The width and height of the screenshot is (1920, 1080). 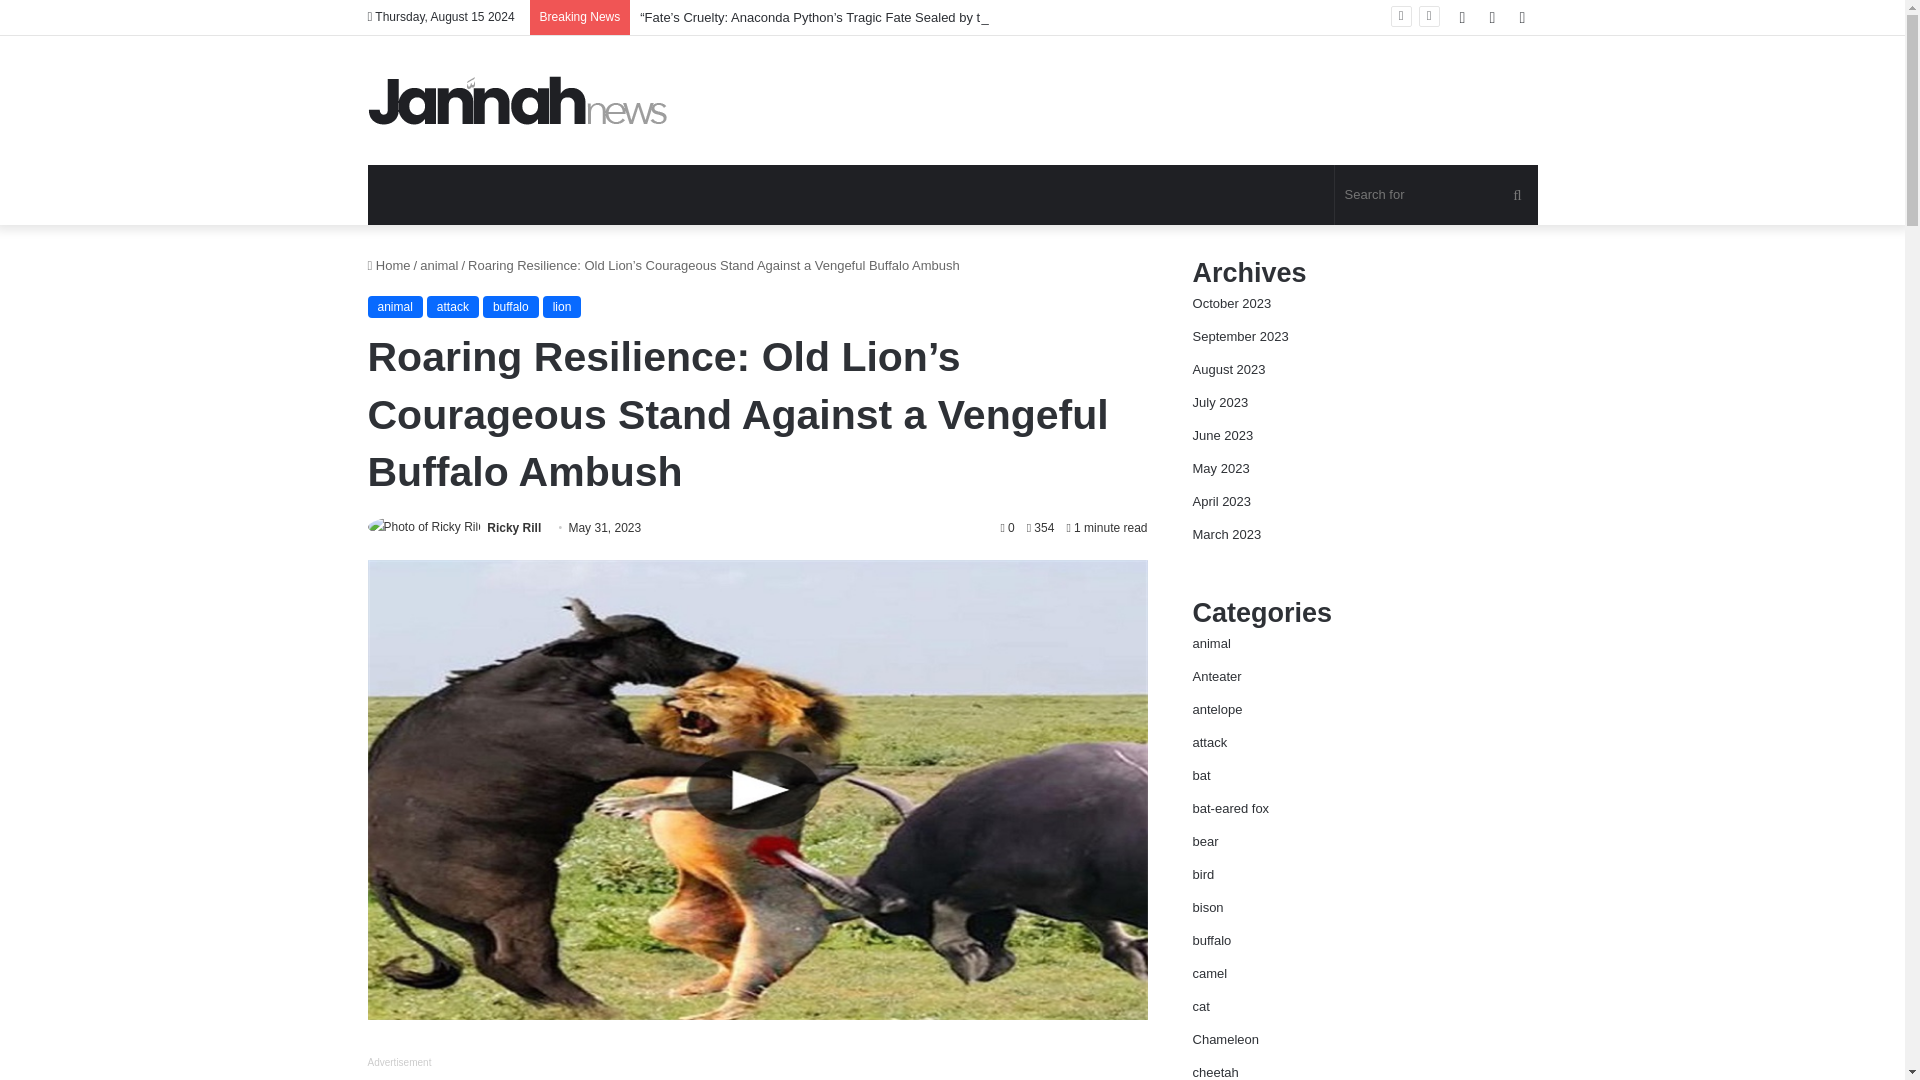 What do you see at coordinates (1436, 194) in the screenshot?
I see `Search for` at bounding box center [1436, 194].